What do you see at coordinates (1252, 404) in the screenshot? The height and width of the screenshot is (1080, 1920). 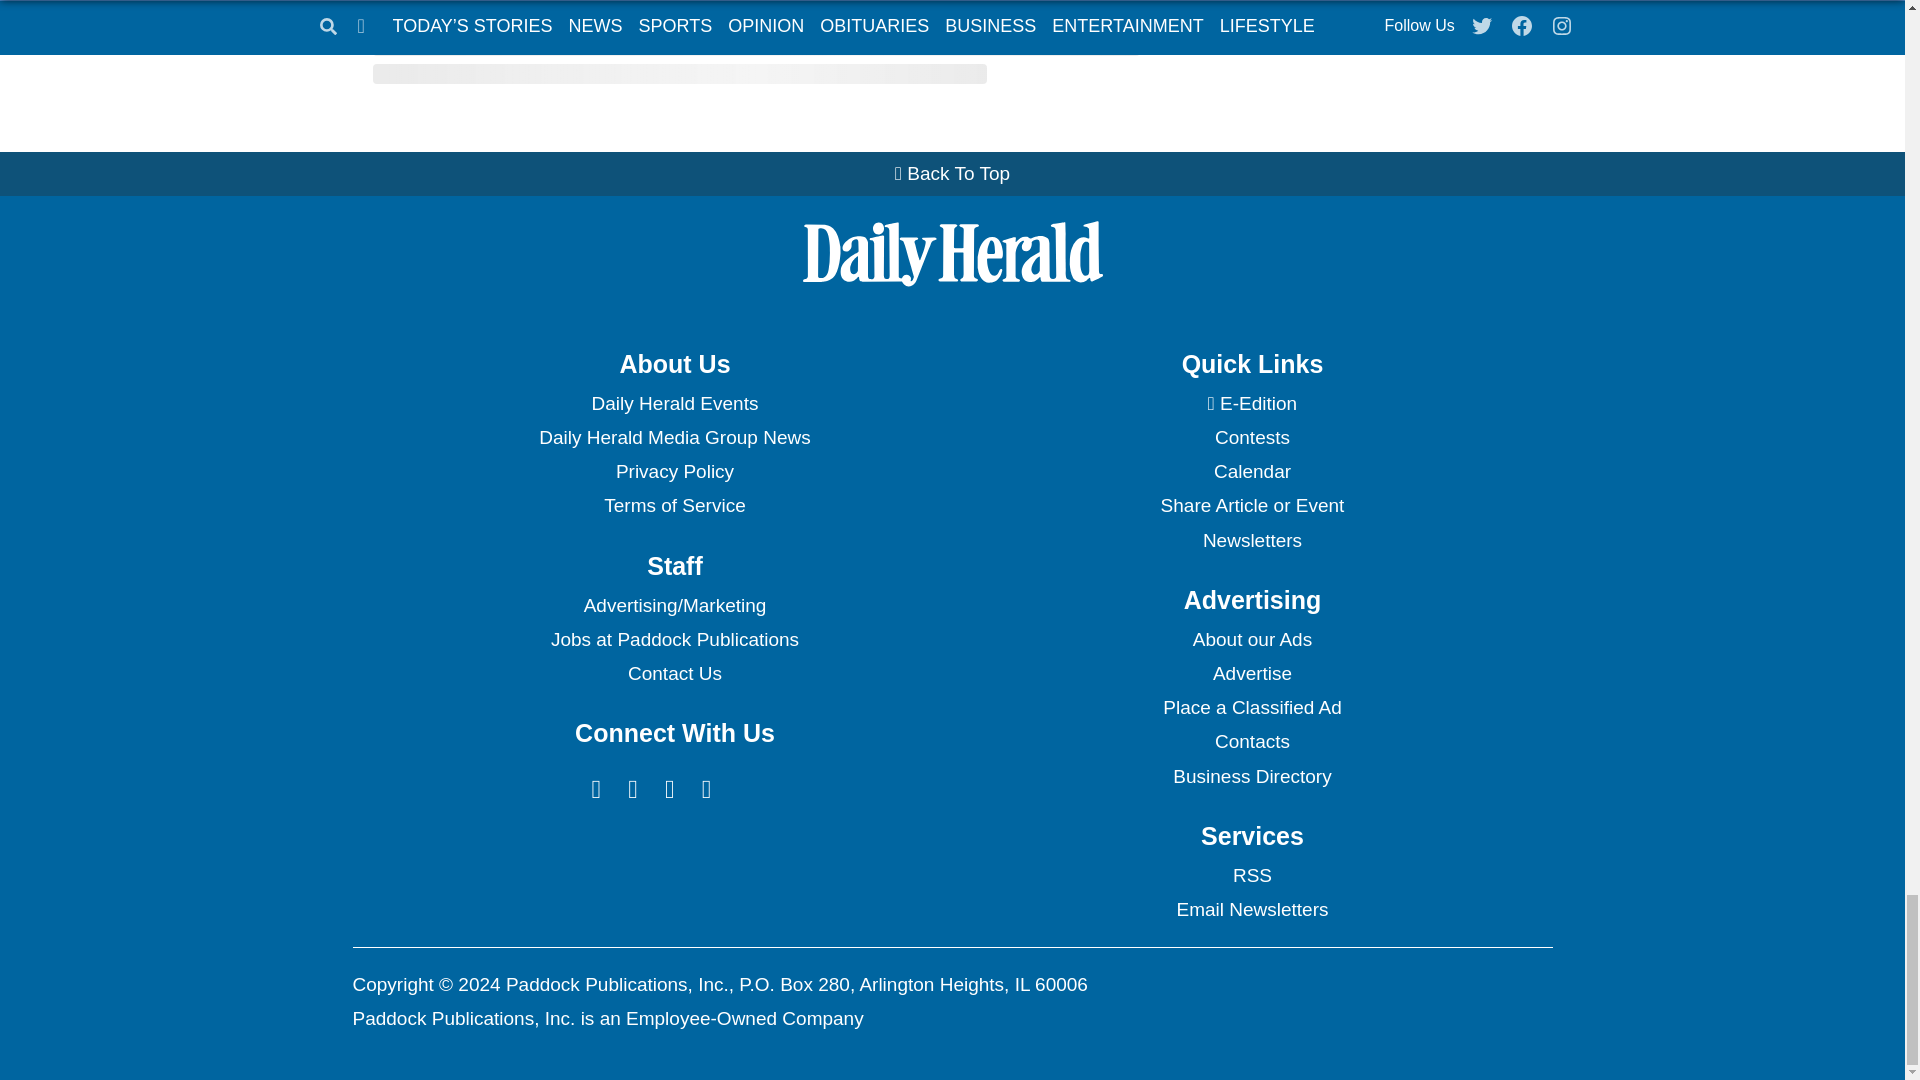 I see `Daily Herald Digital Newspaper` at bounding box center [1252, 404].